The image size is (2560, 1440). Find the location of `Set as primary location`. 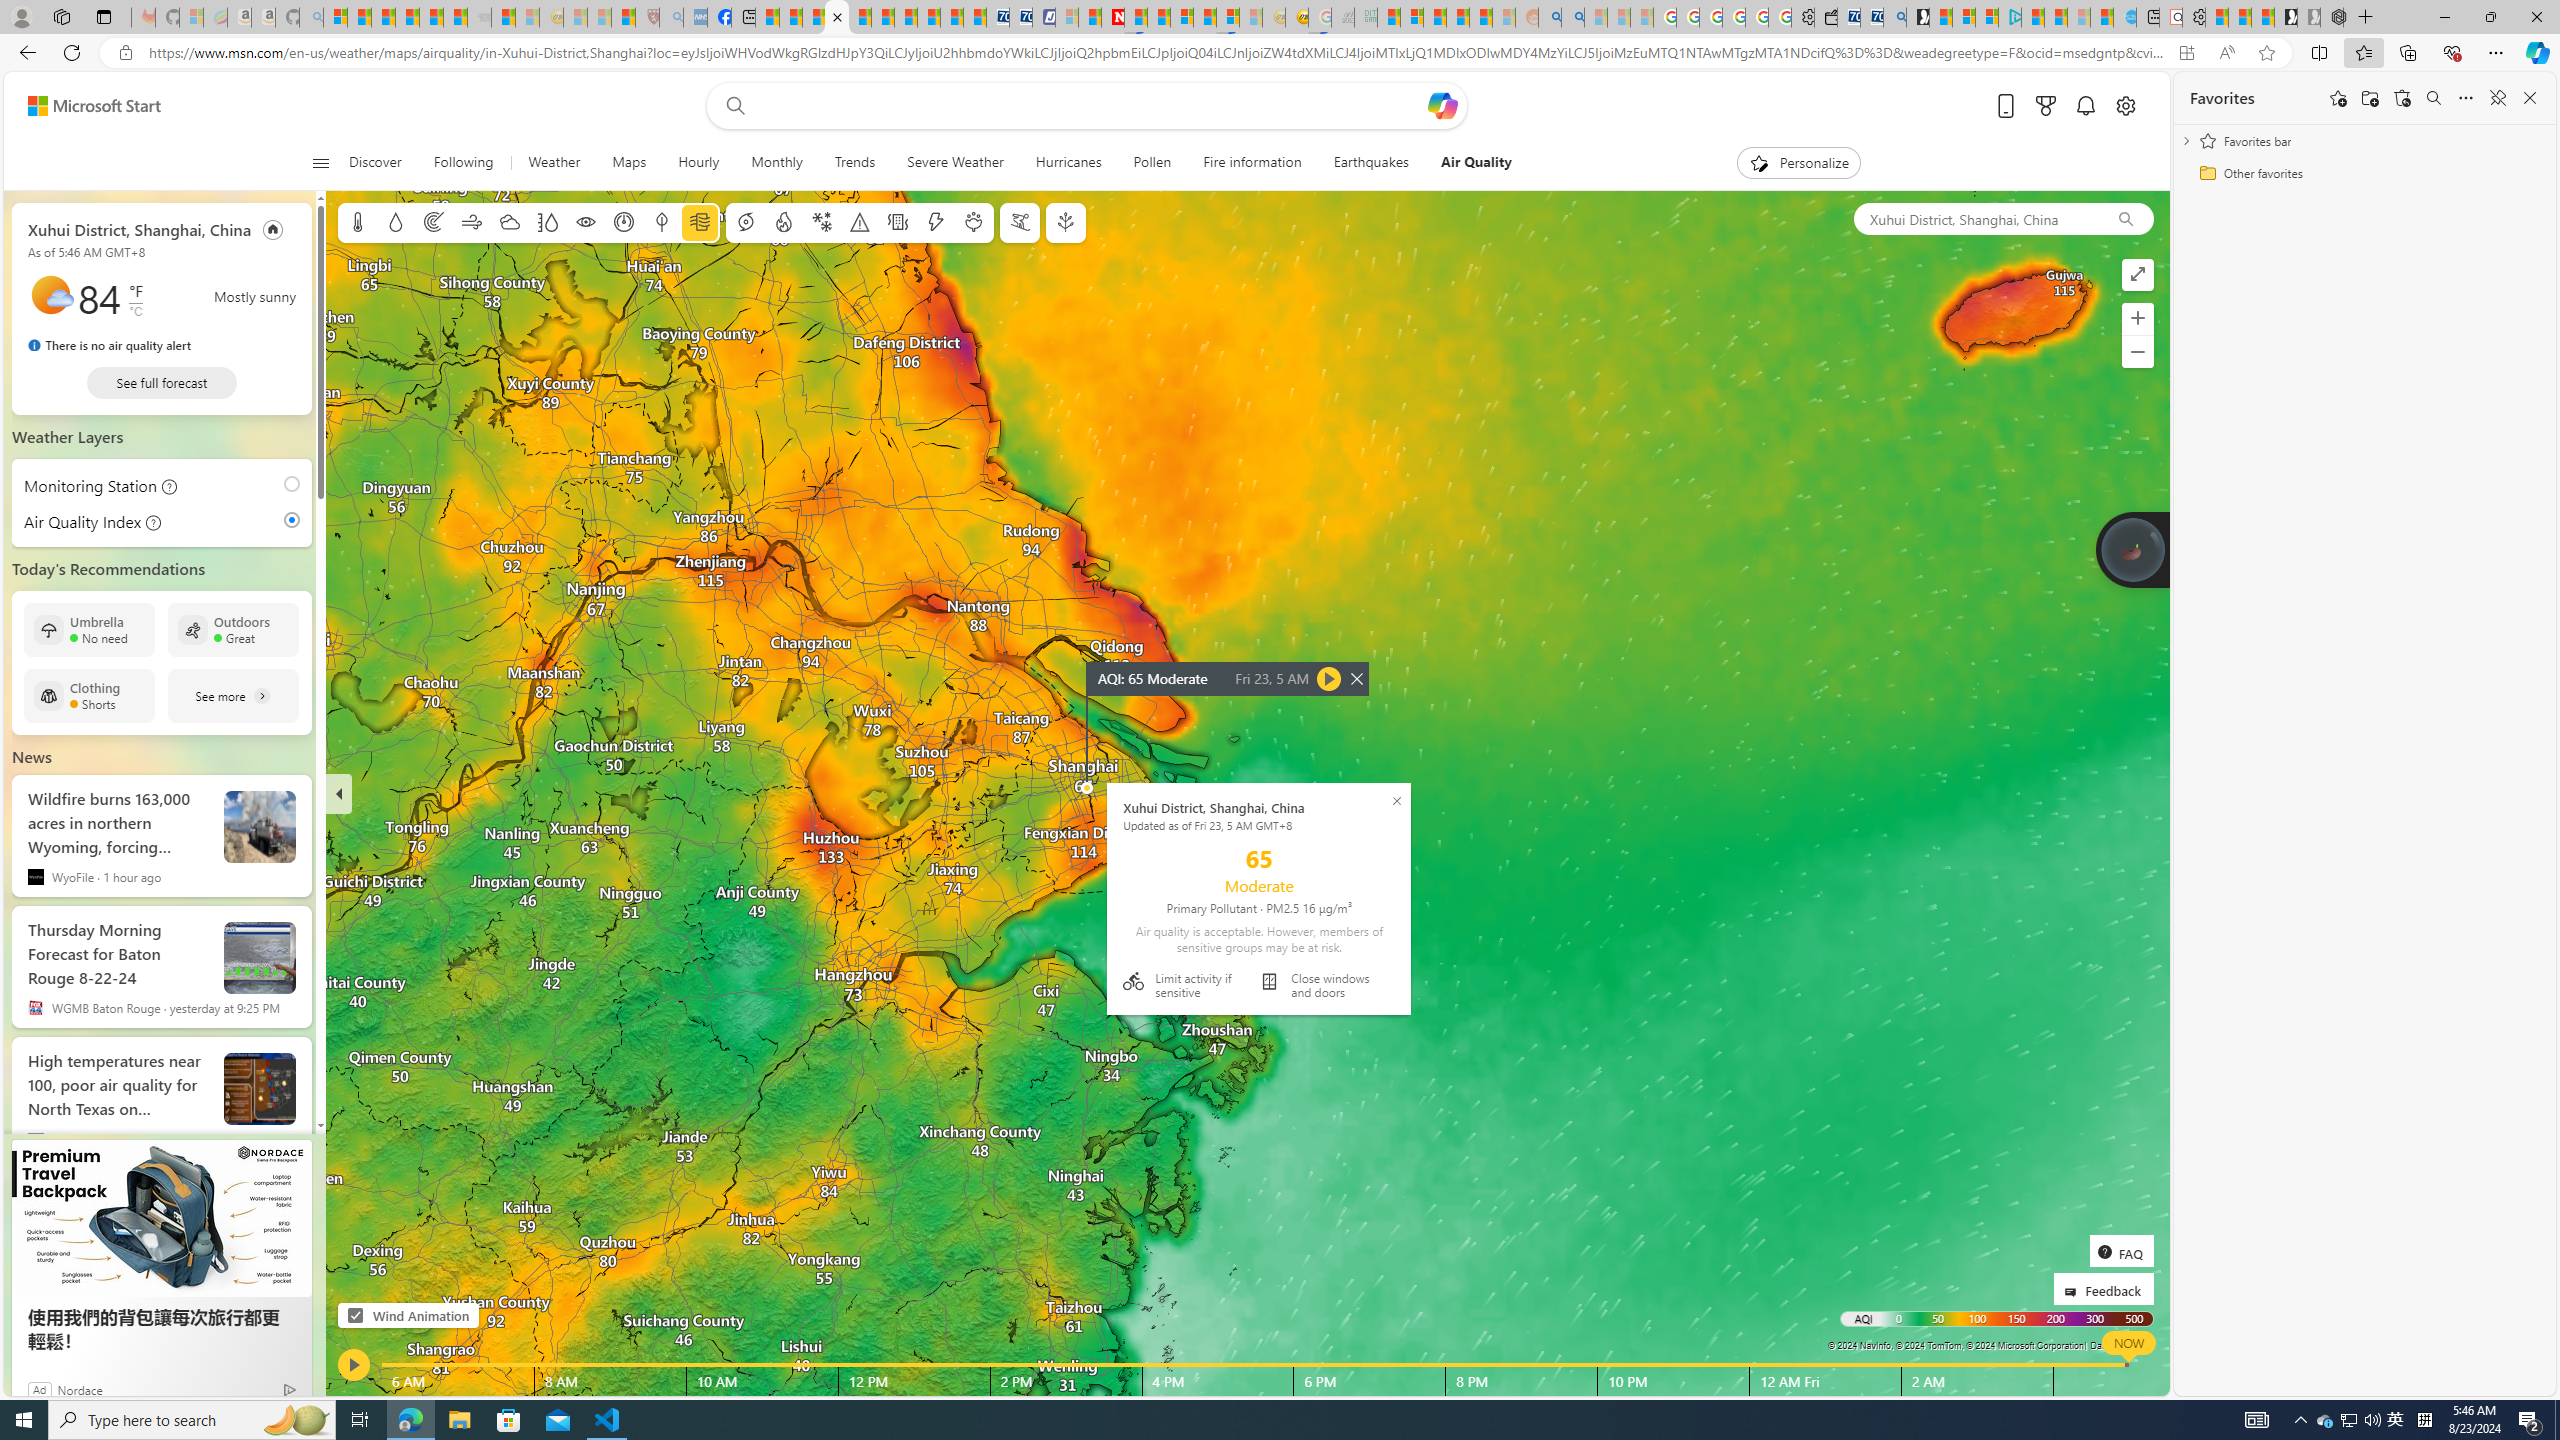

Set as primary location is located at coordinates (274, 229).